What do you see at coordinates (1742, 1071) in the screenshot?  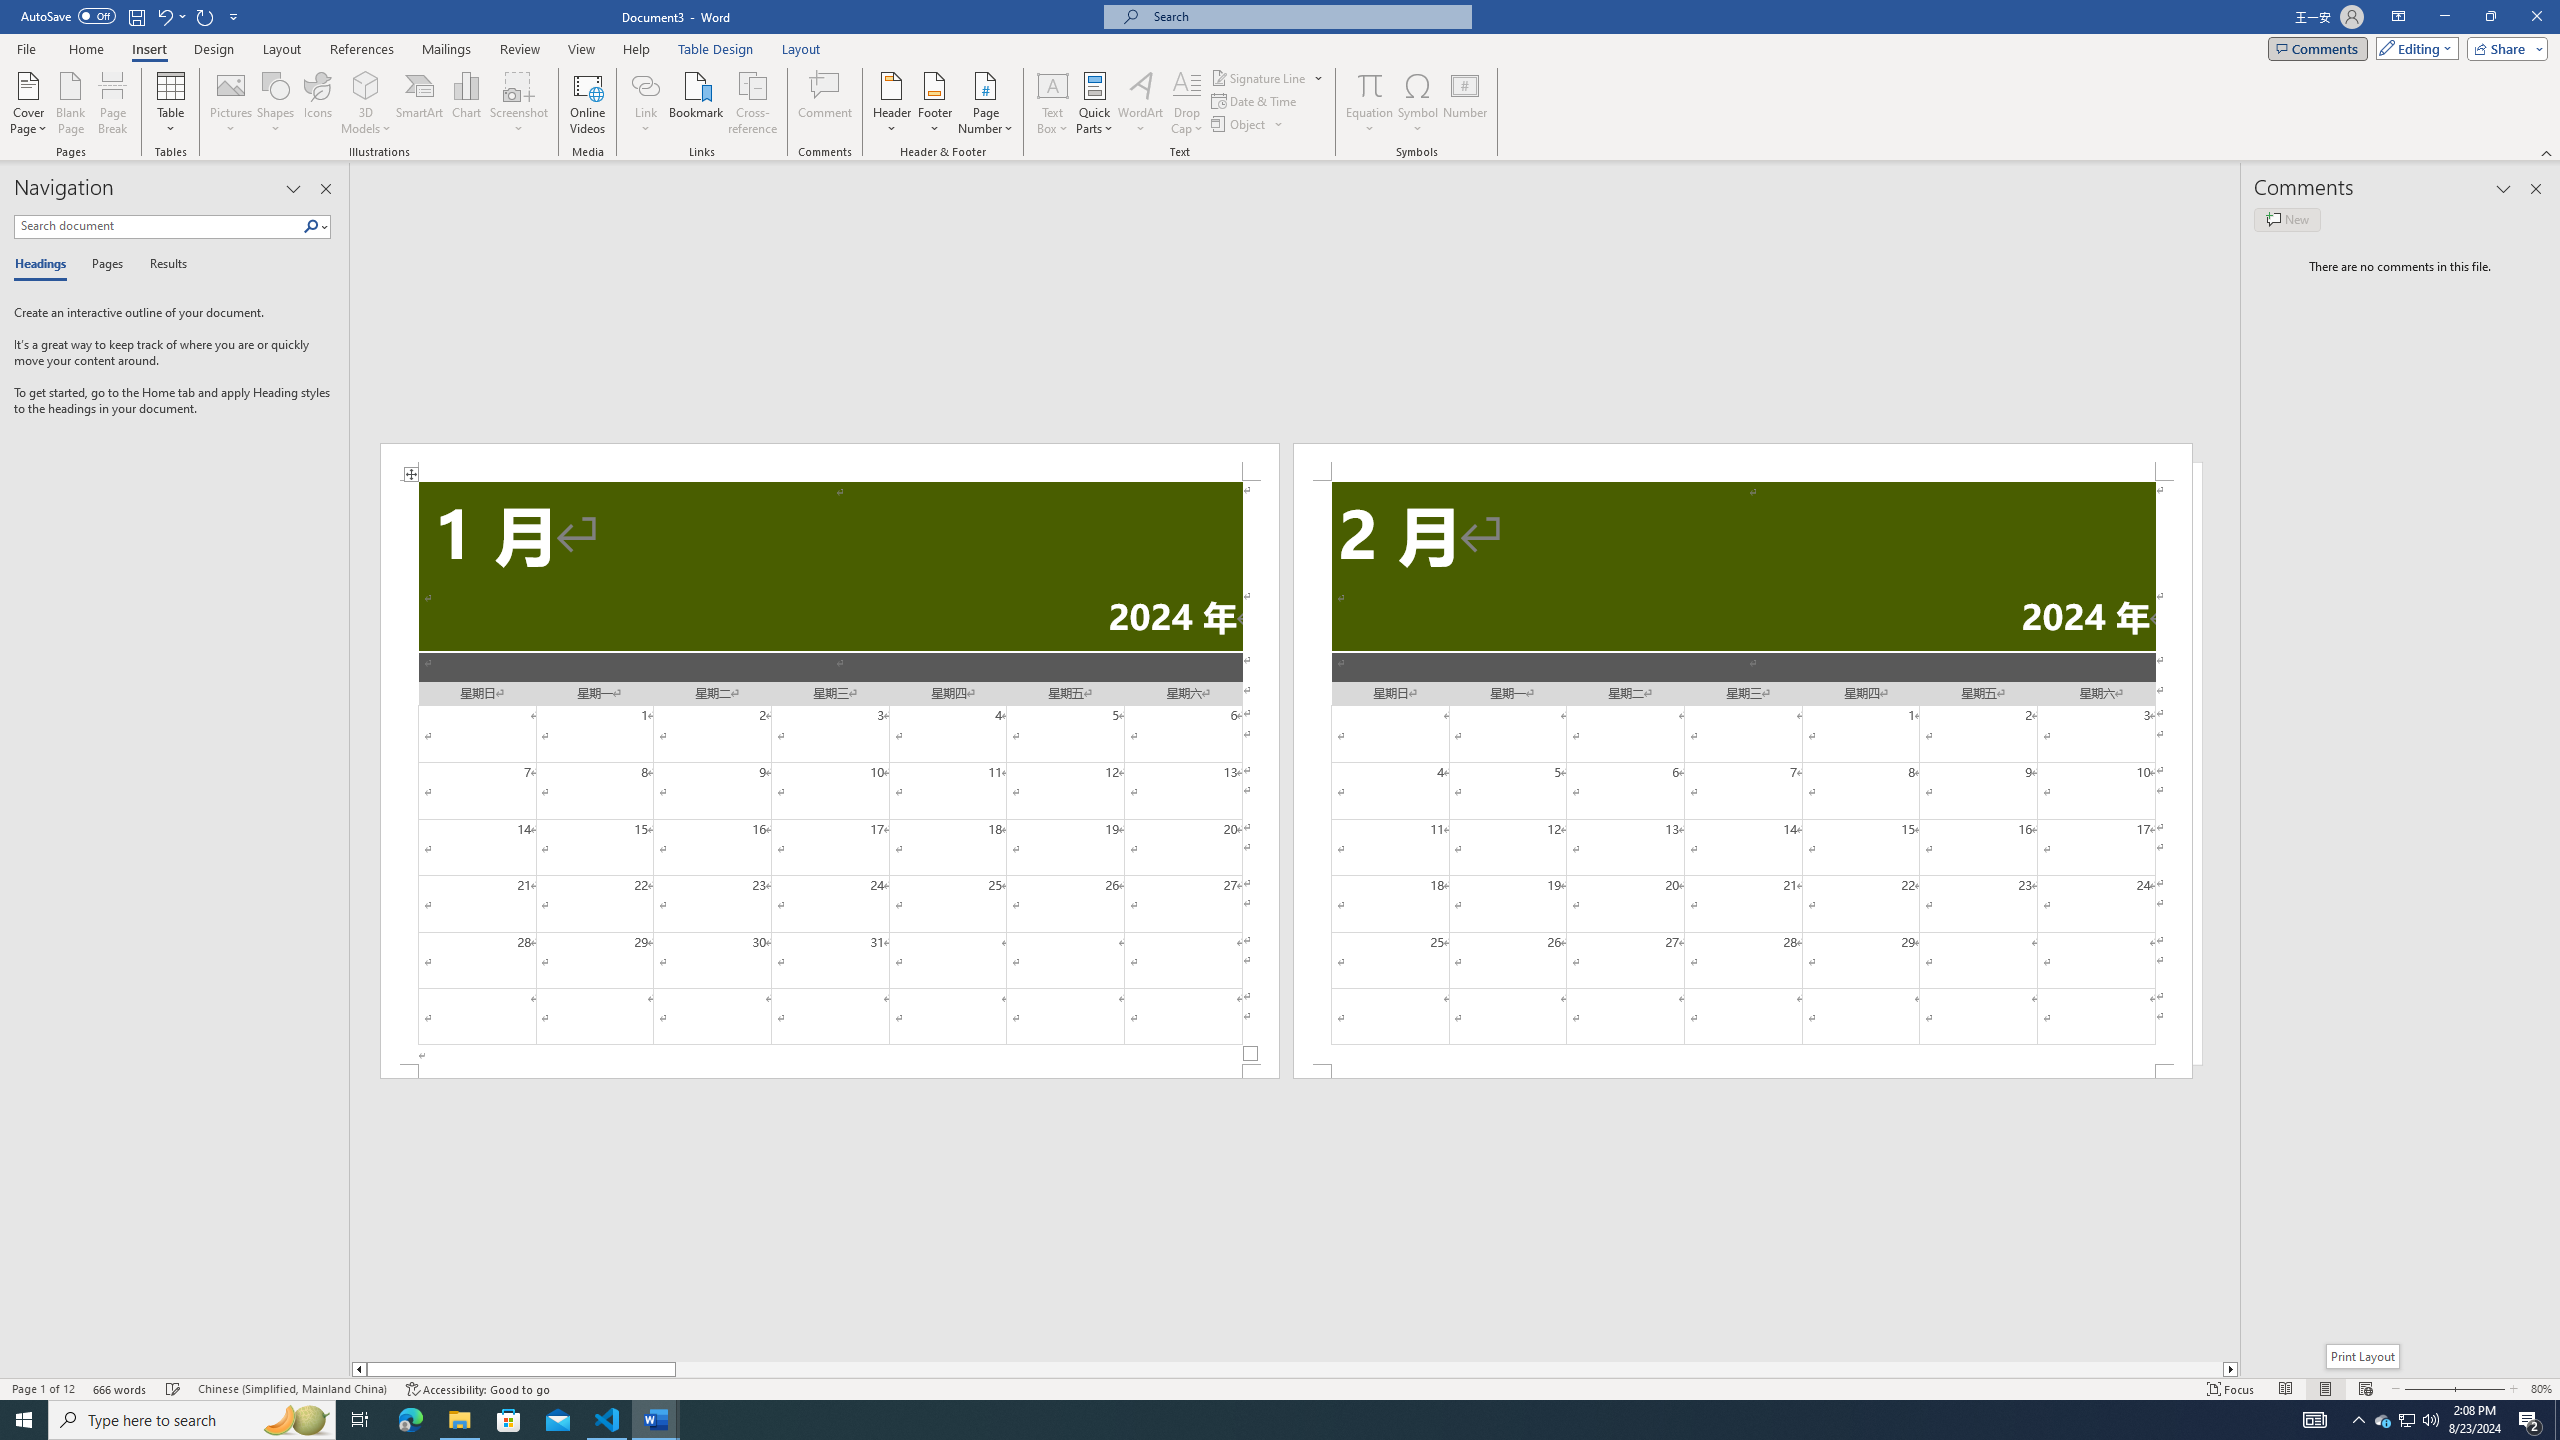 I see `Footer -Section 2-` at bounding box center [1742, 1071].